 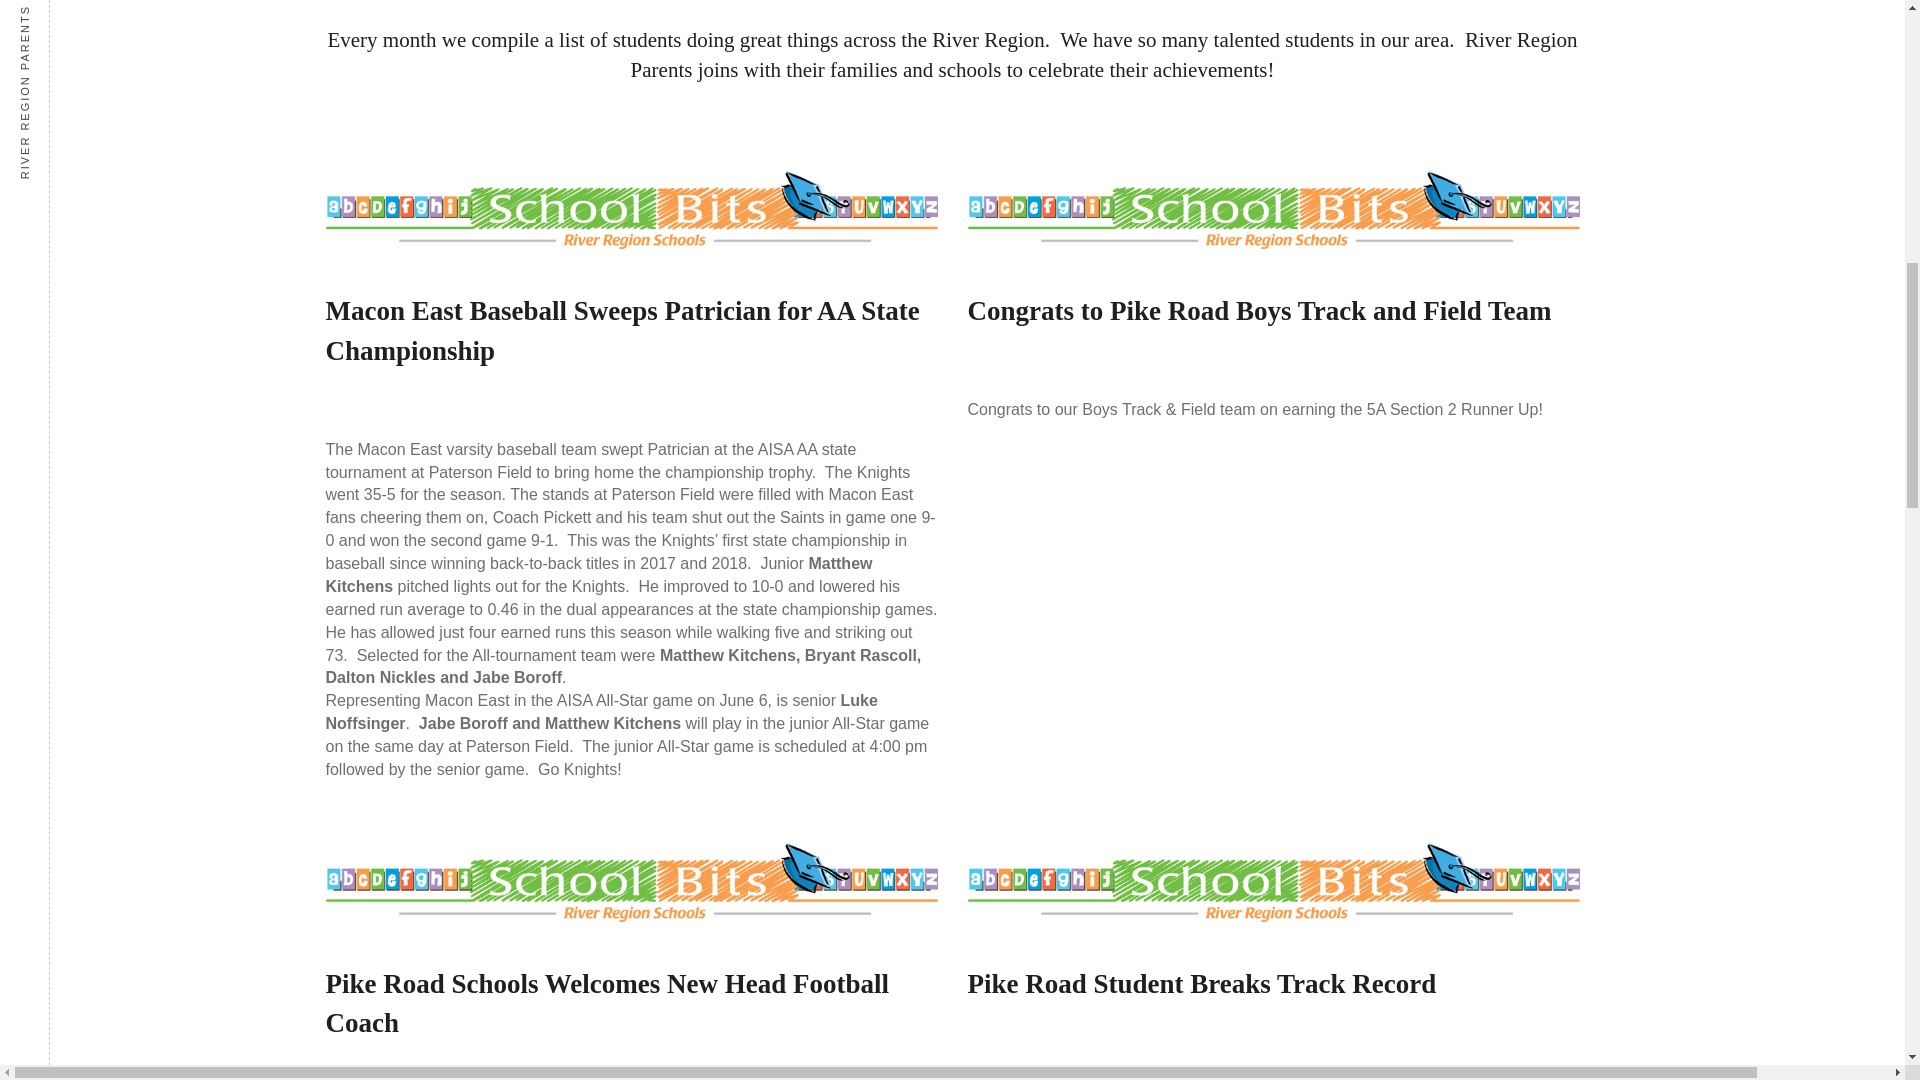 I want to click on School Bits logo web, so click(x=632, y=210).